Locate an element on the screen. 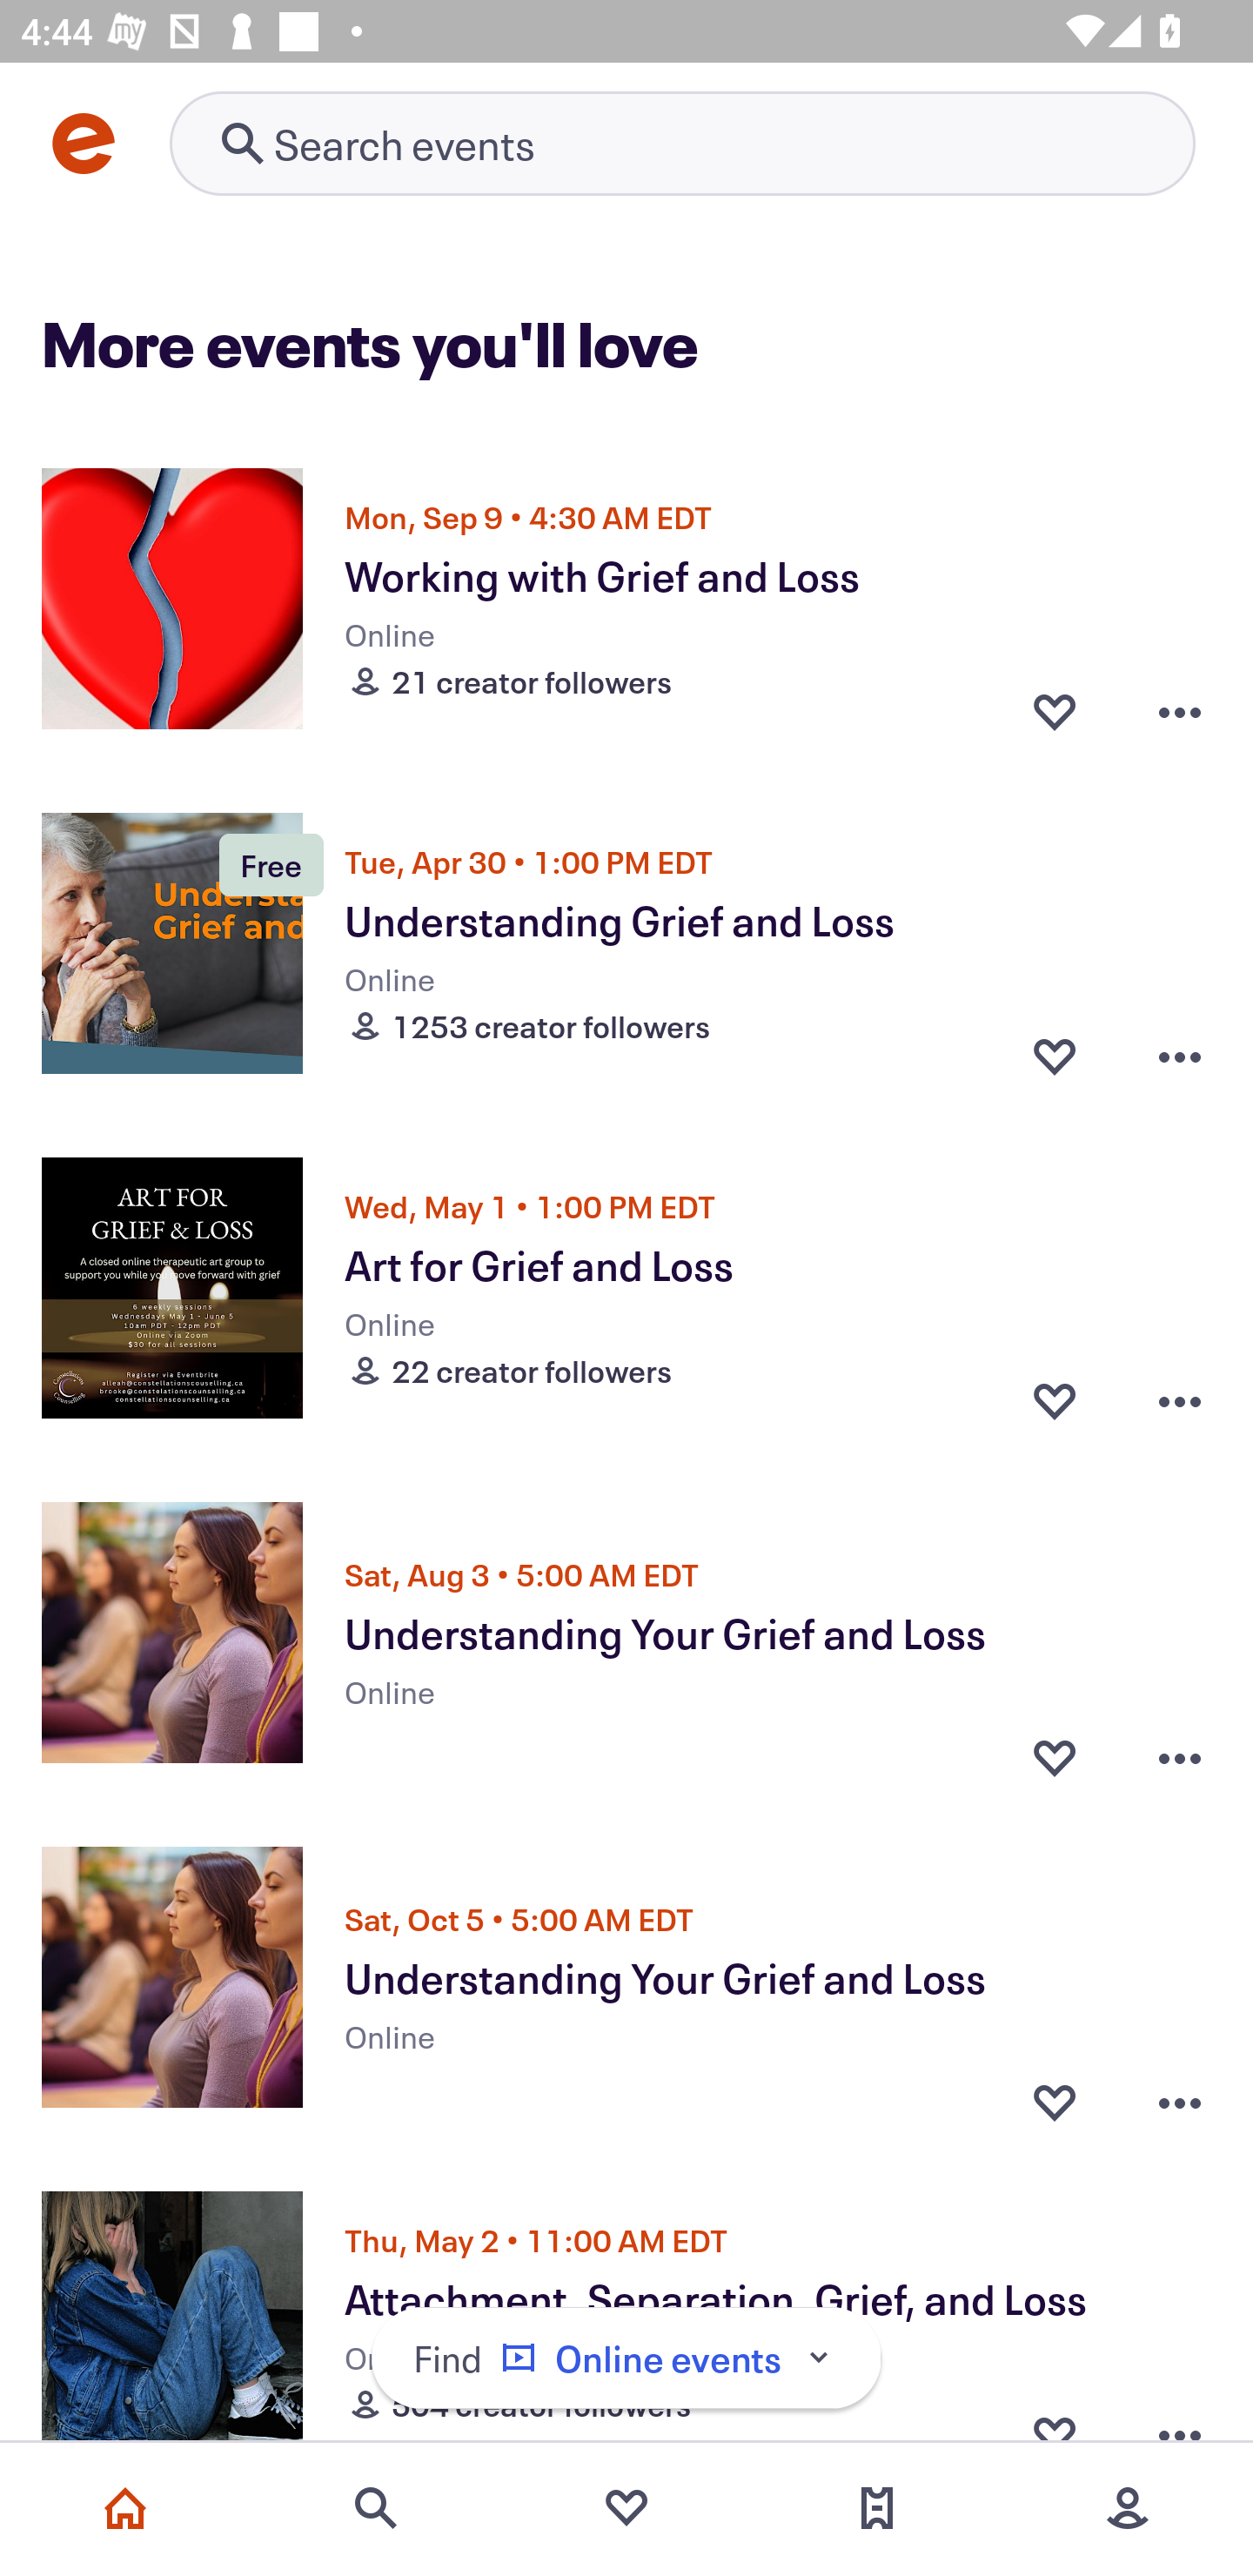  Retry's image Search events is located at coordinates (682, 143).